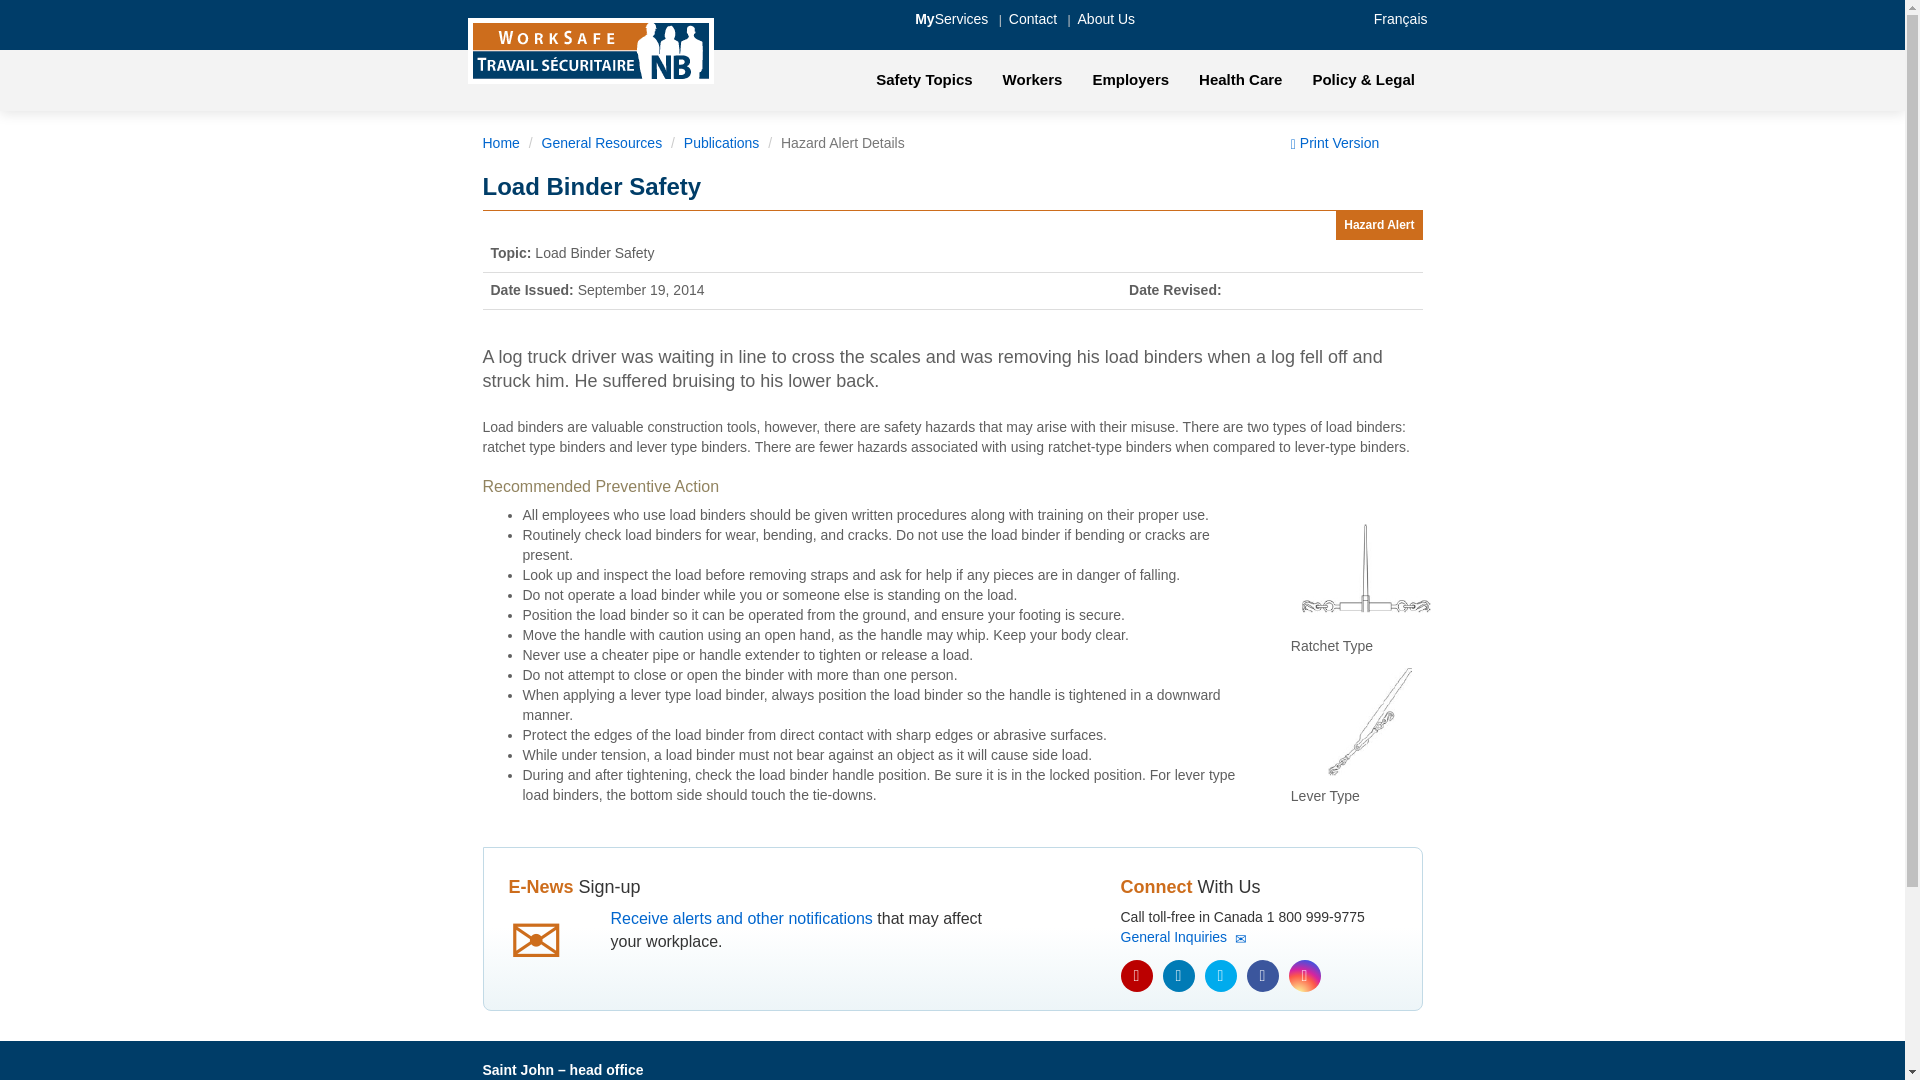  I want to click on About Us, so click(1106, 18).